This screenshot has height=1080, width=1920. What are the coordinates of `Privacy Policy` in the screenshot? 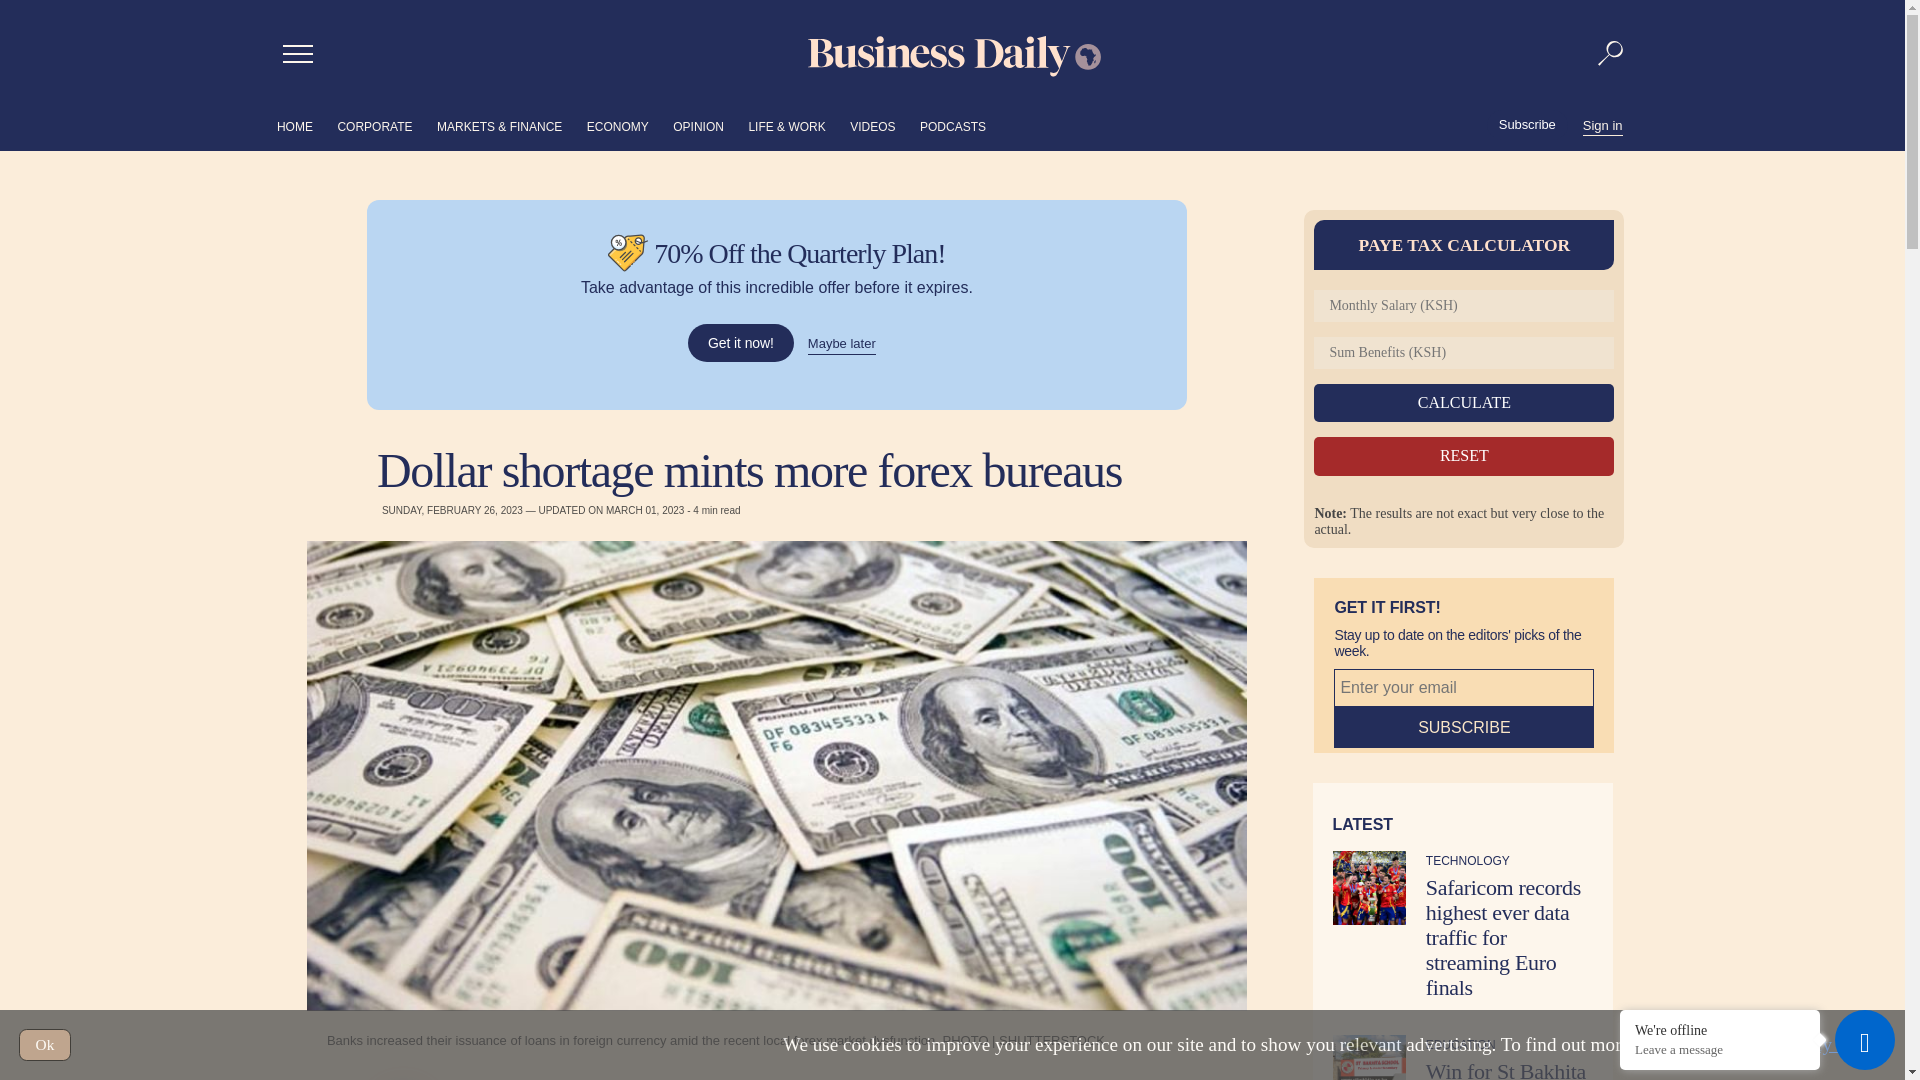 It's located at (1828, 1044).